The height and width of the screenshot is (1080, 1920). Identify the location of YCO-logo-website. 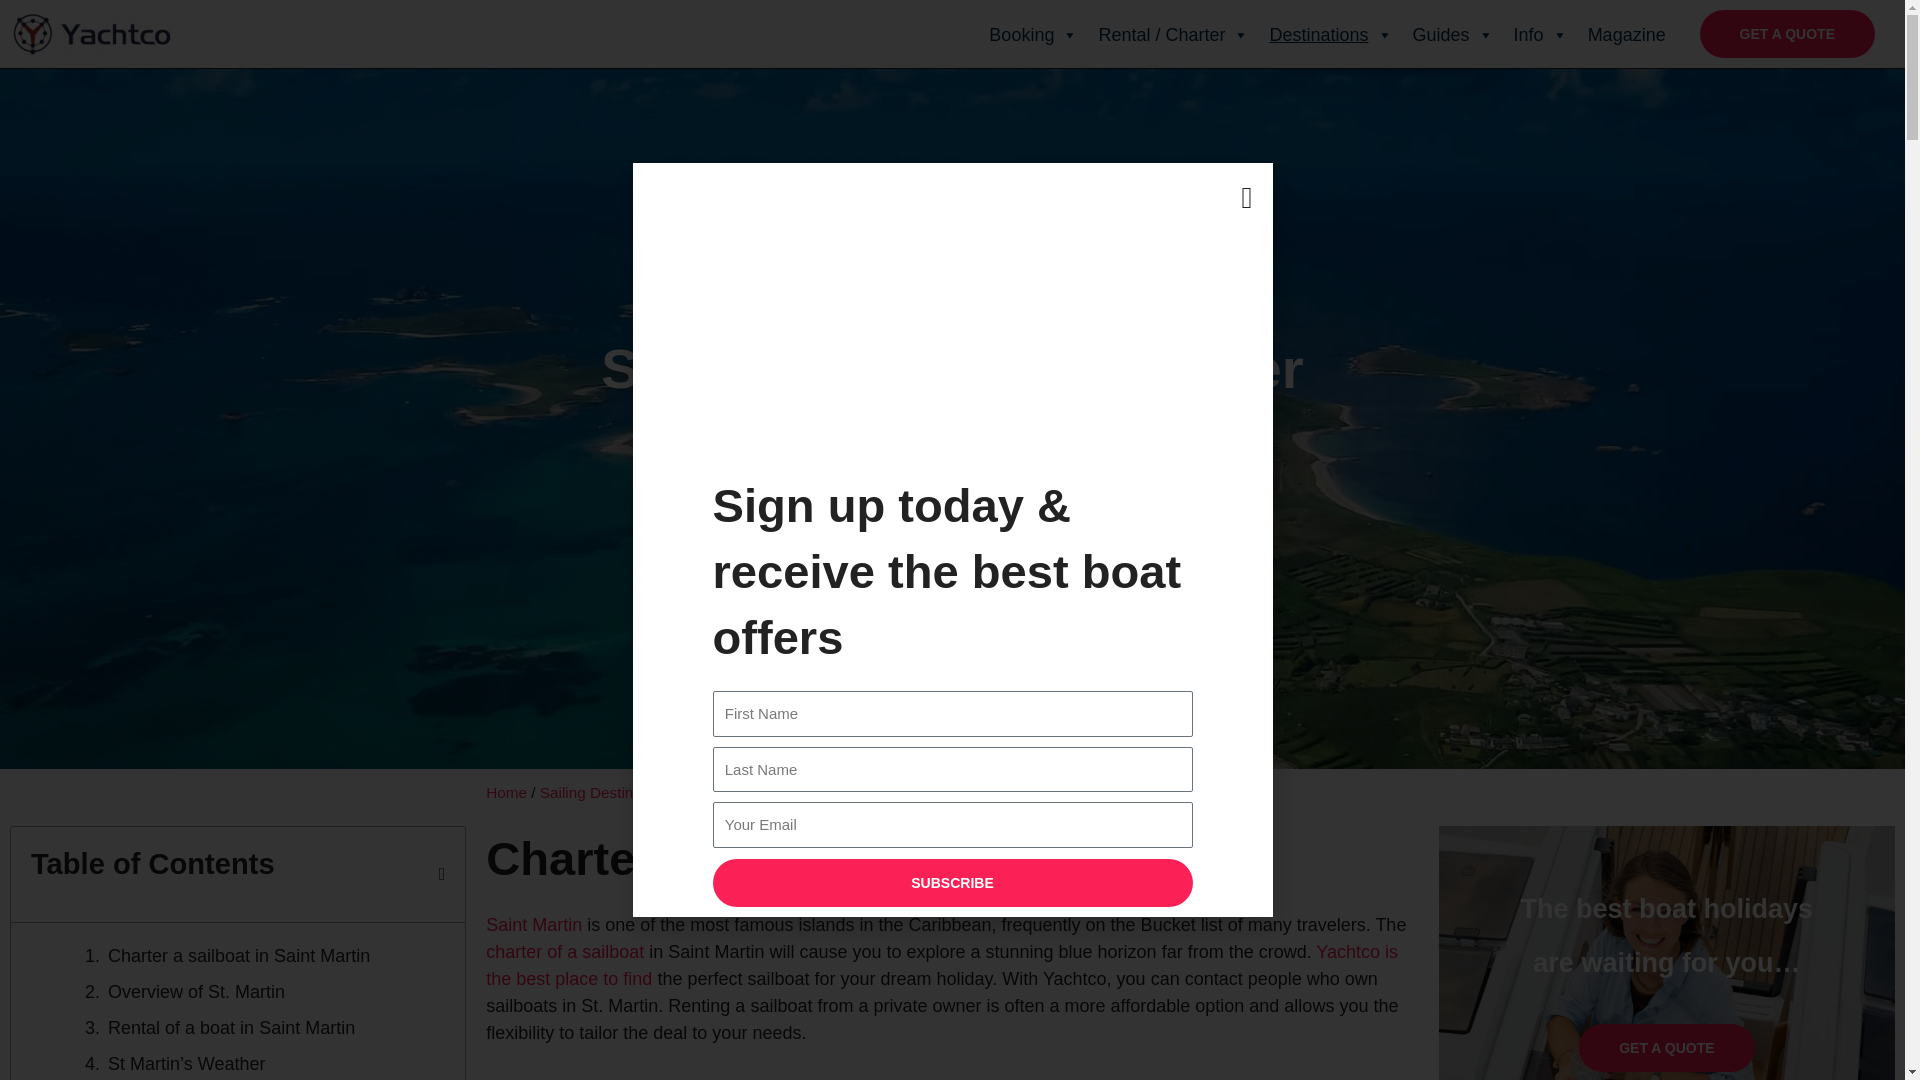
(92, 34).